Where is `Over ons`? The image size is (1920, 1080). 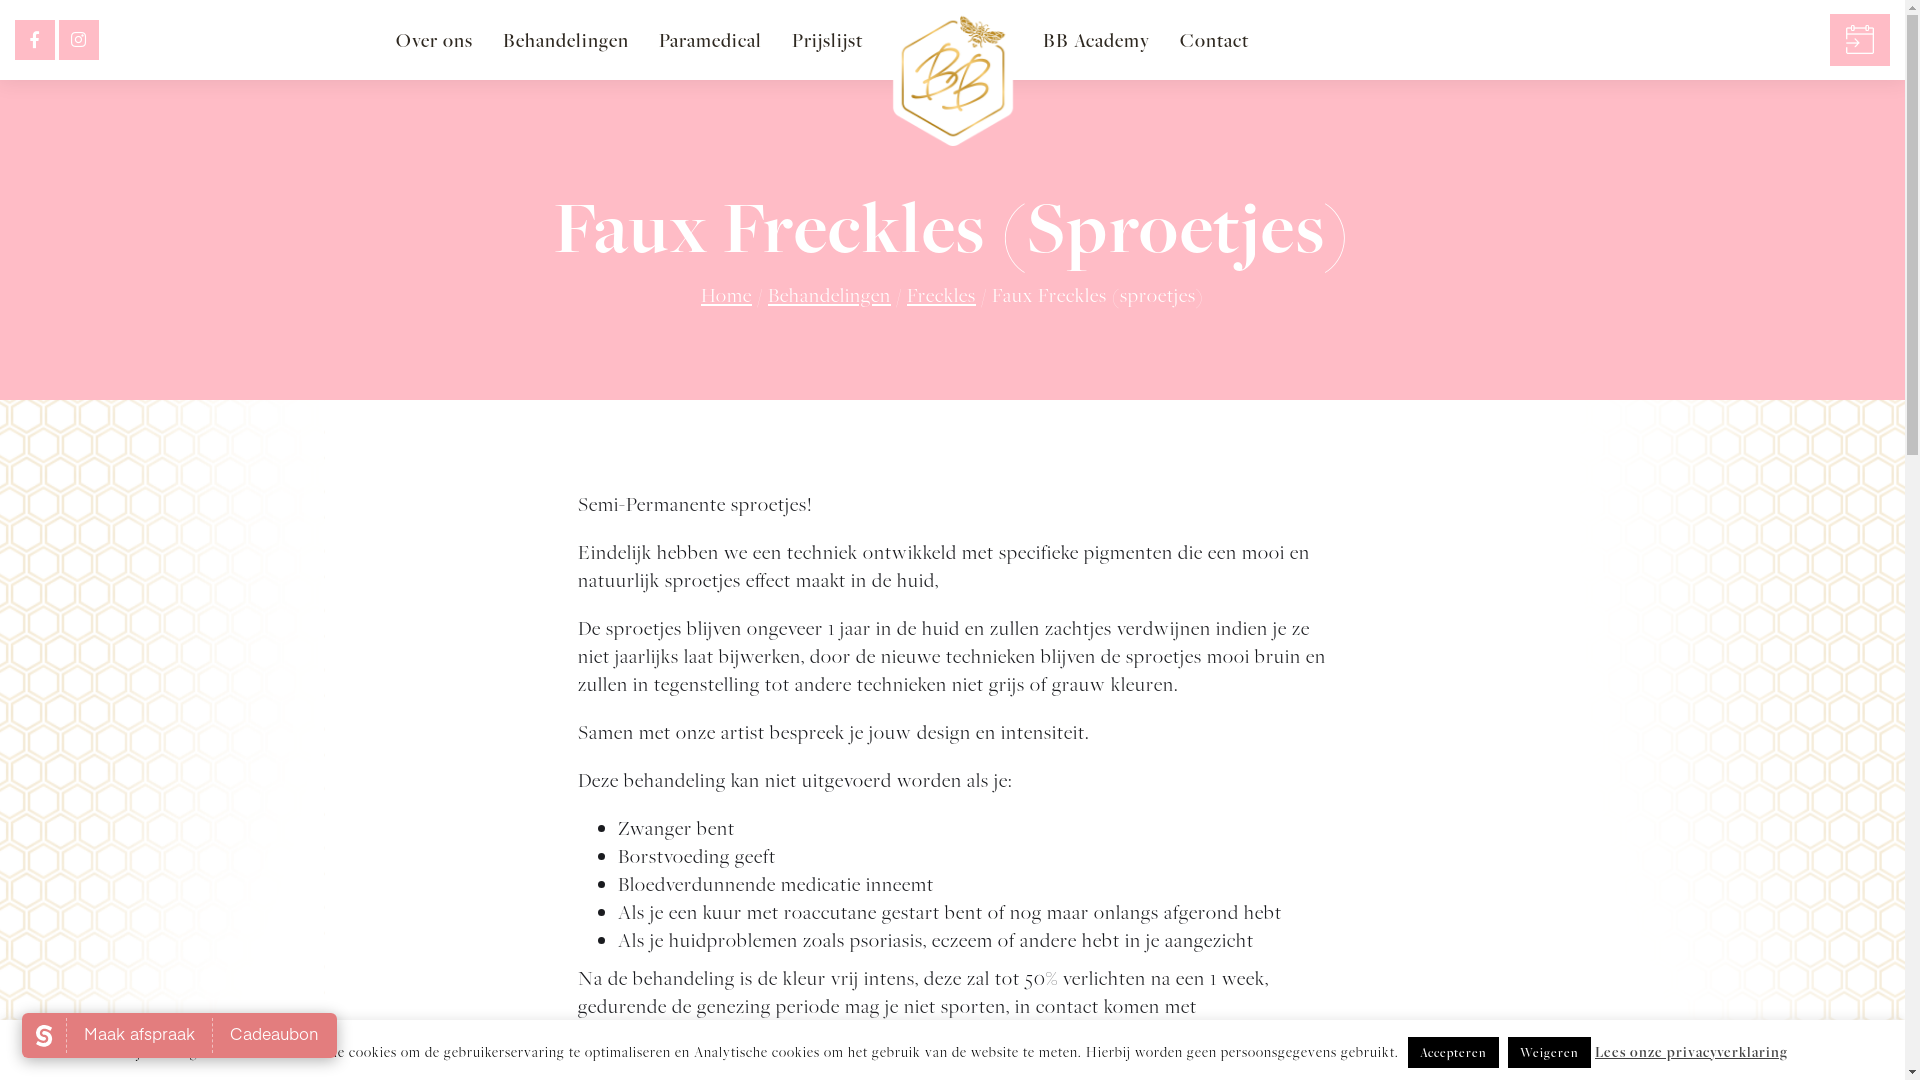
Over ons is located at coordinates (434, 40).